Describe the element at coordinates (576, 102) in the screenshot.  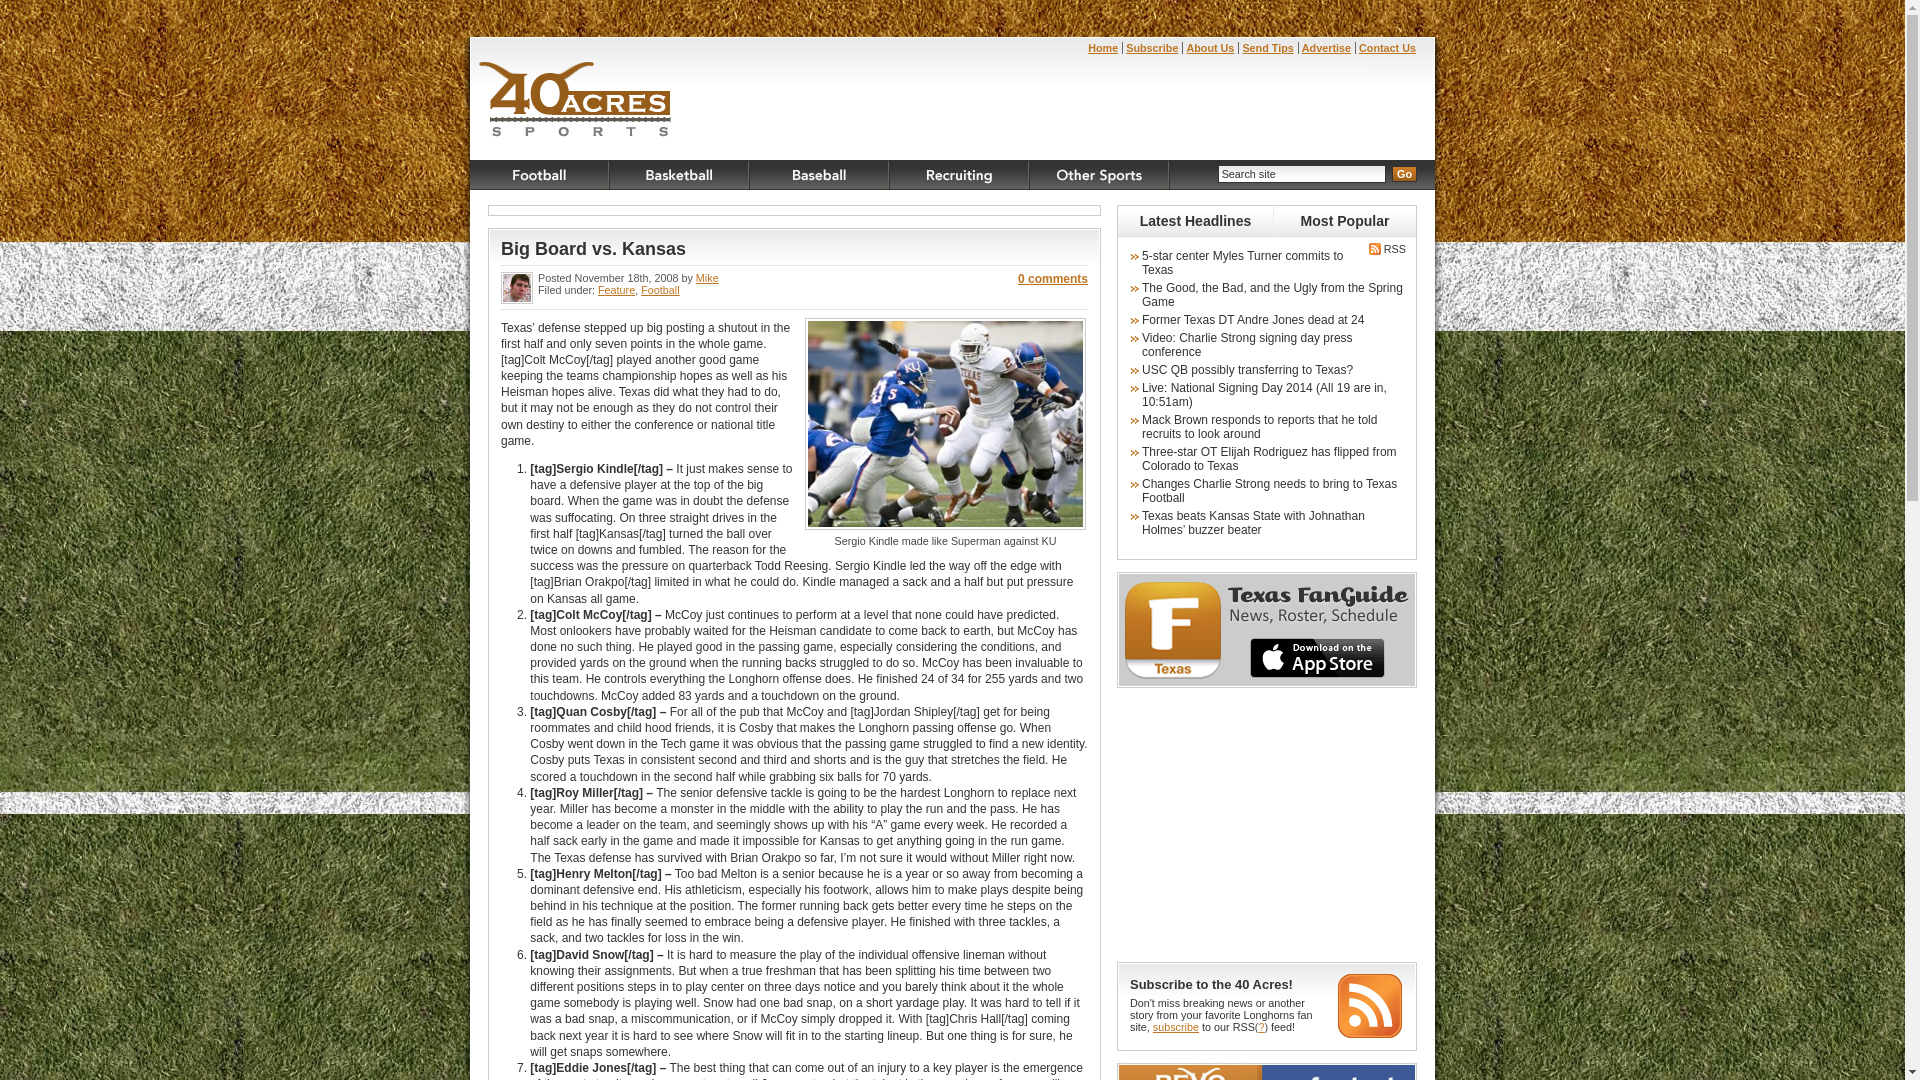
I see `40 Acres Sports` at that location.